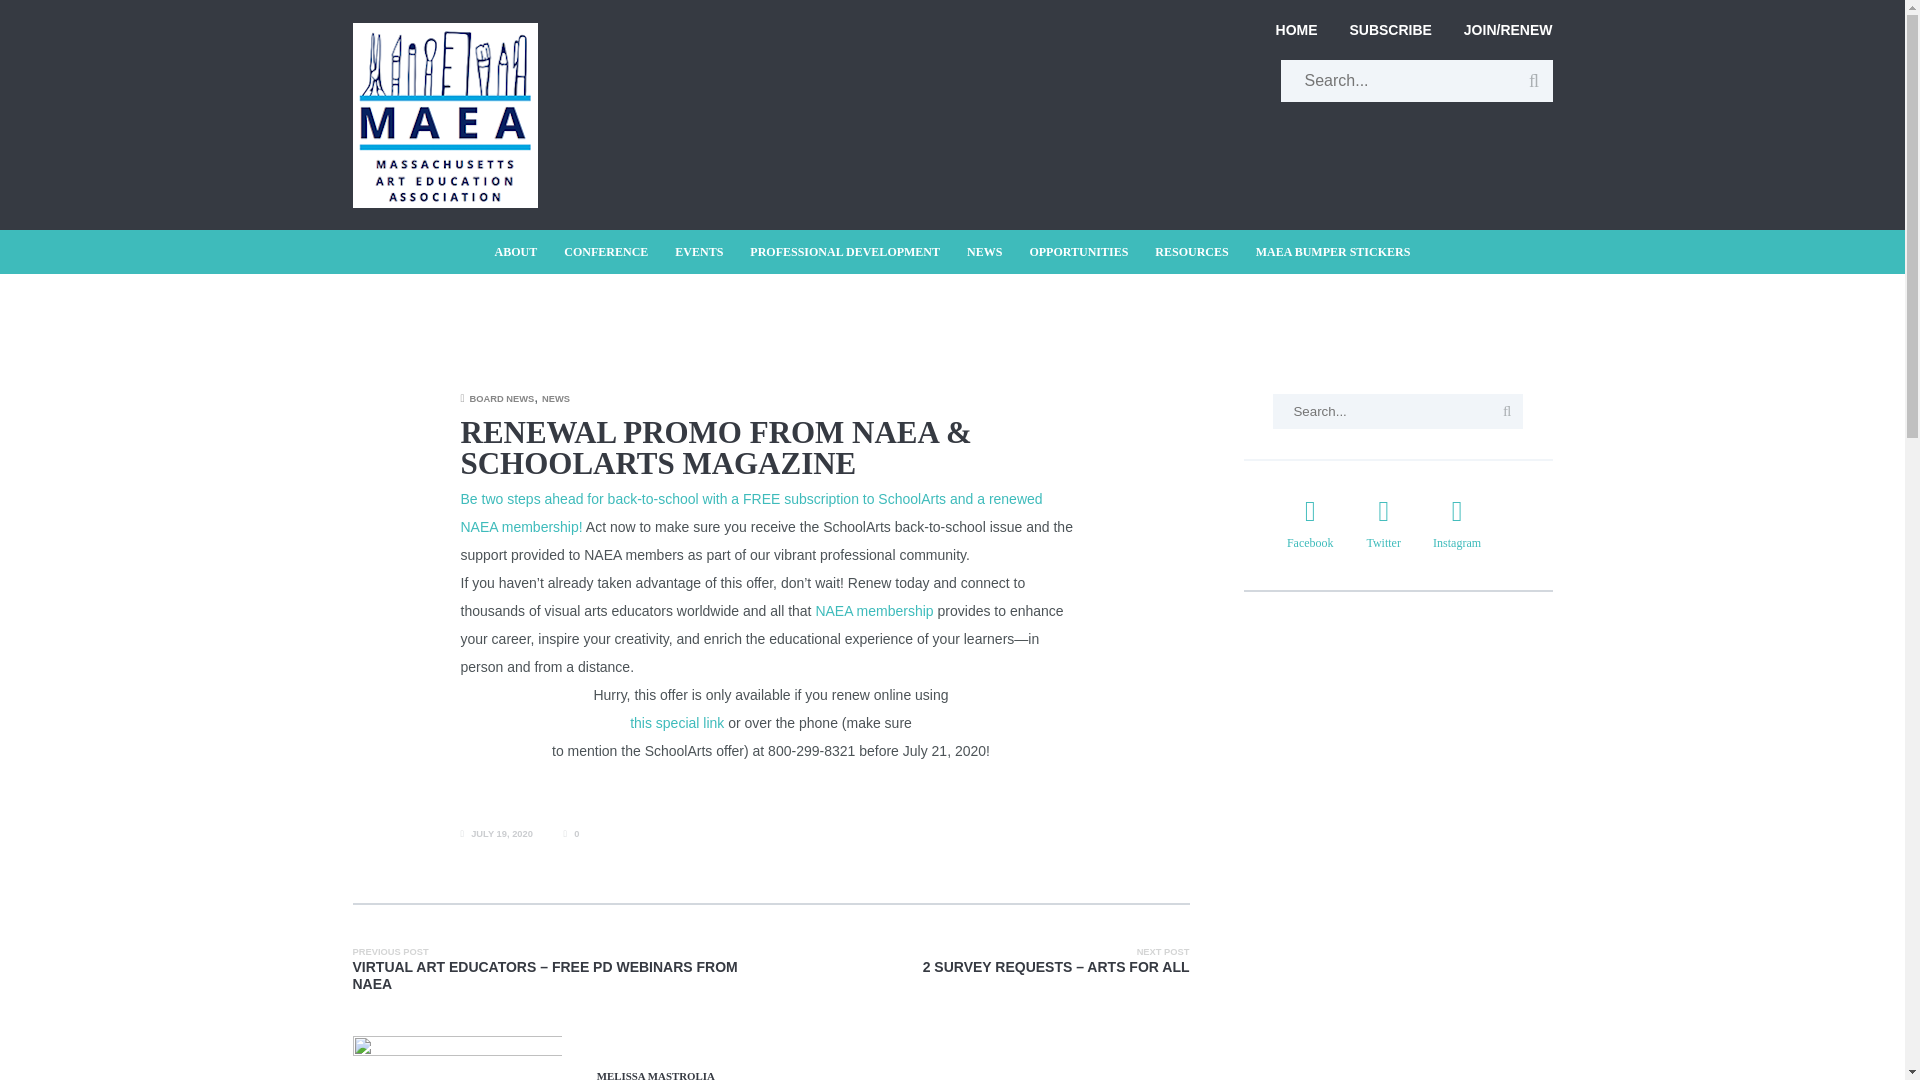 The image size is (1920, 1080). Describe the element at coordinates (698, 252) in the screenshot. I see `EVENTS` at that location.